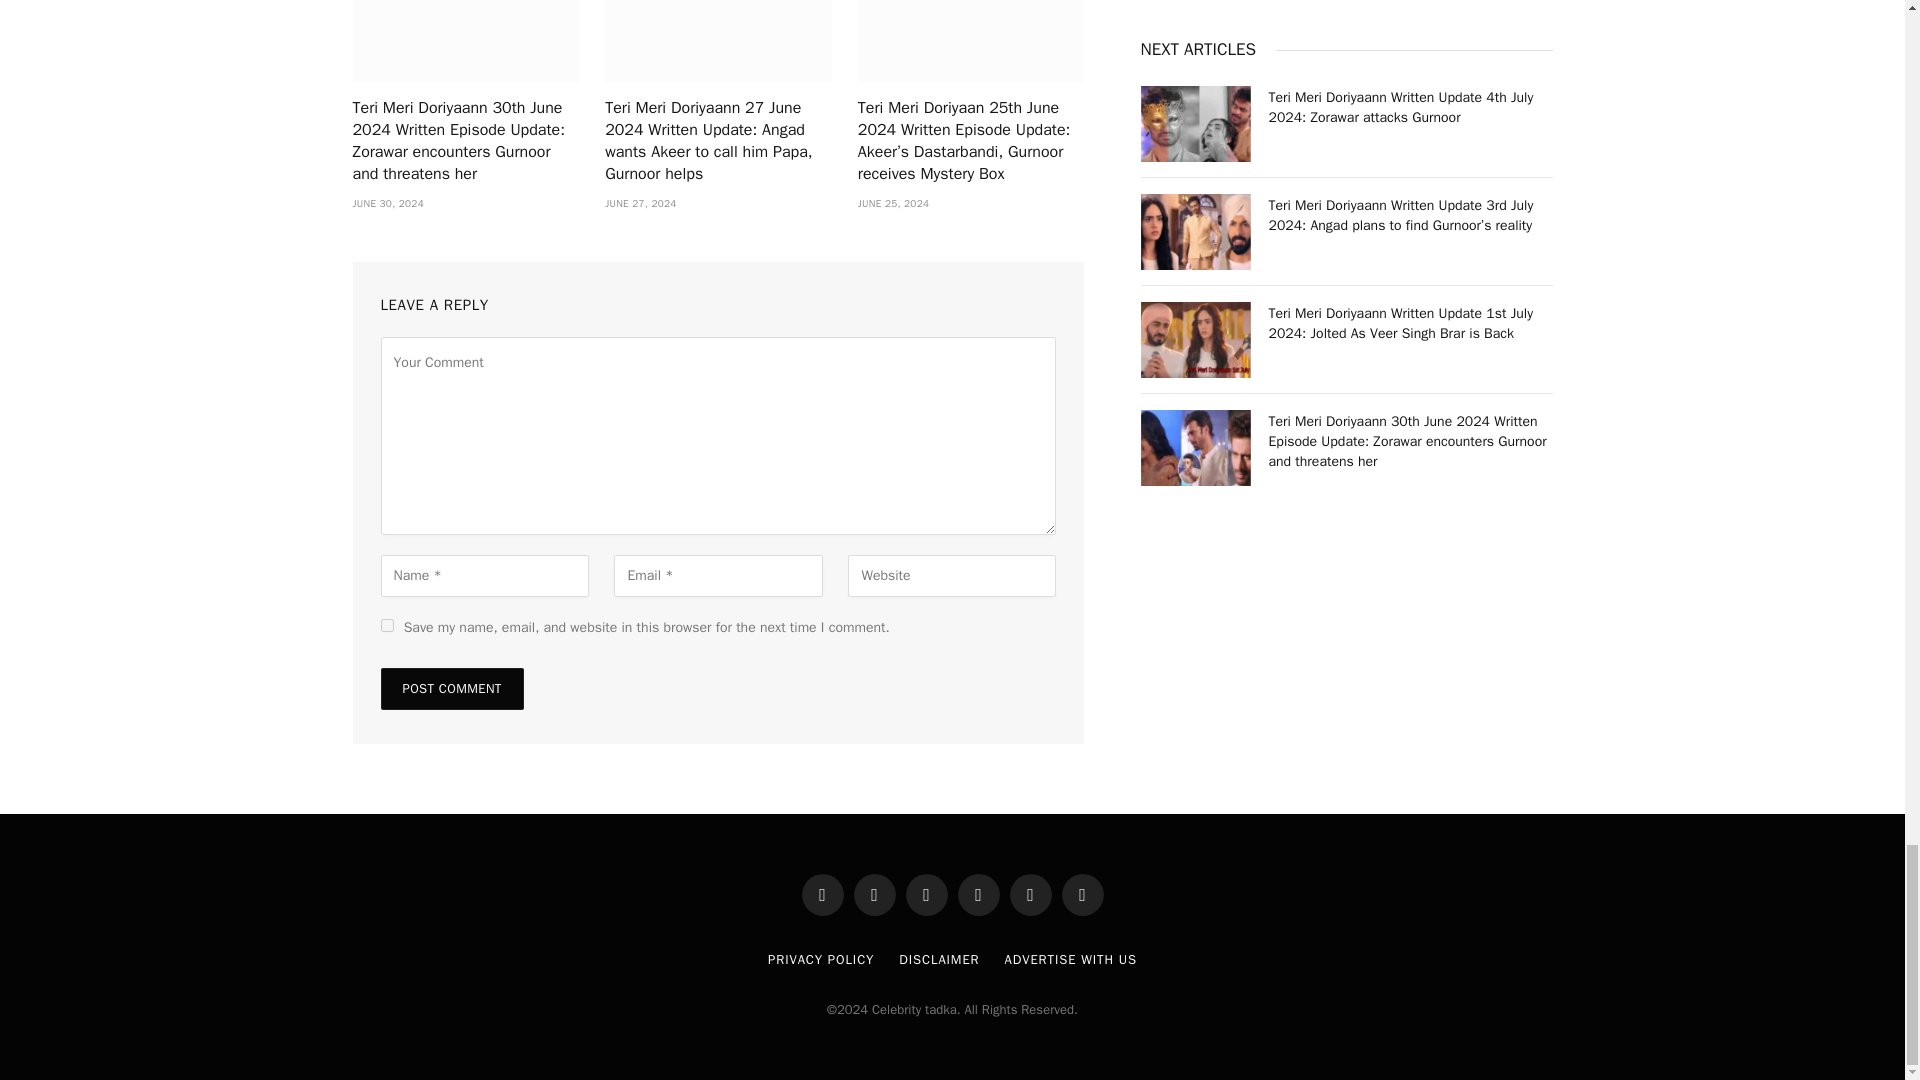 The width and height of the screenshot is (1920, 1080). I want to click on Post Comment, so click(451, 688).